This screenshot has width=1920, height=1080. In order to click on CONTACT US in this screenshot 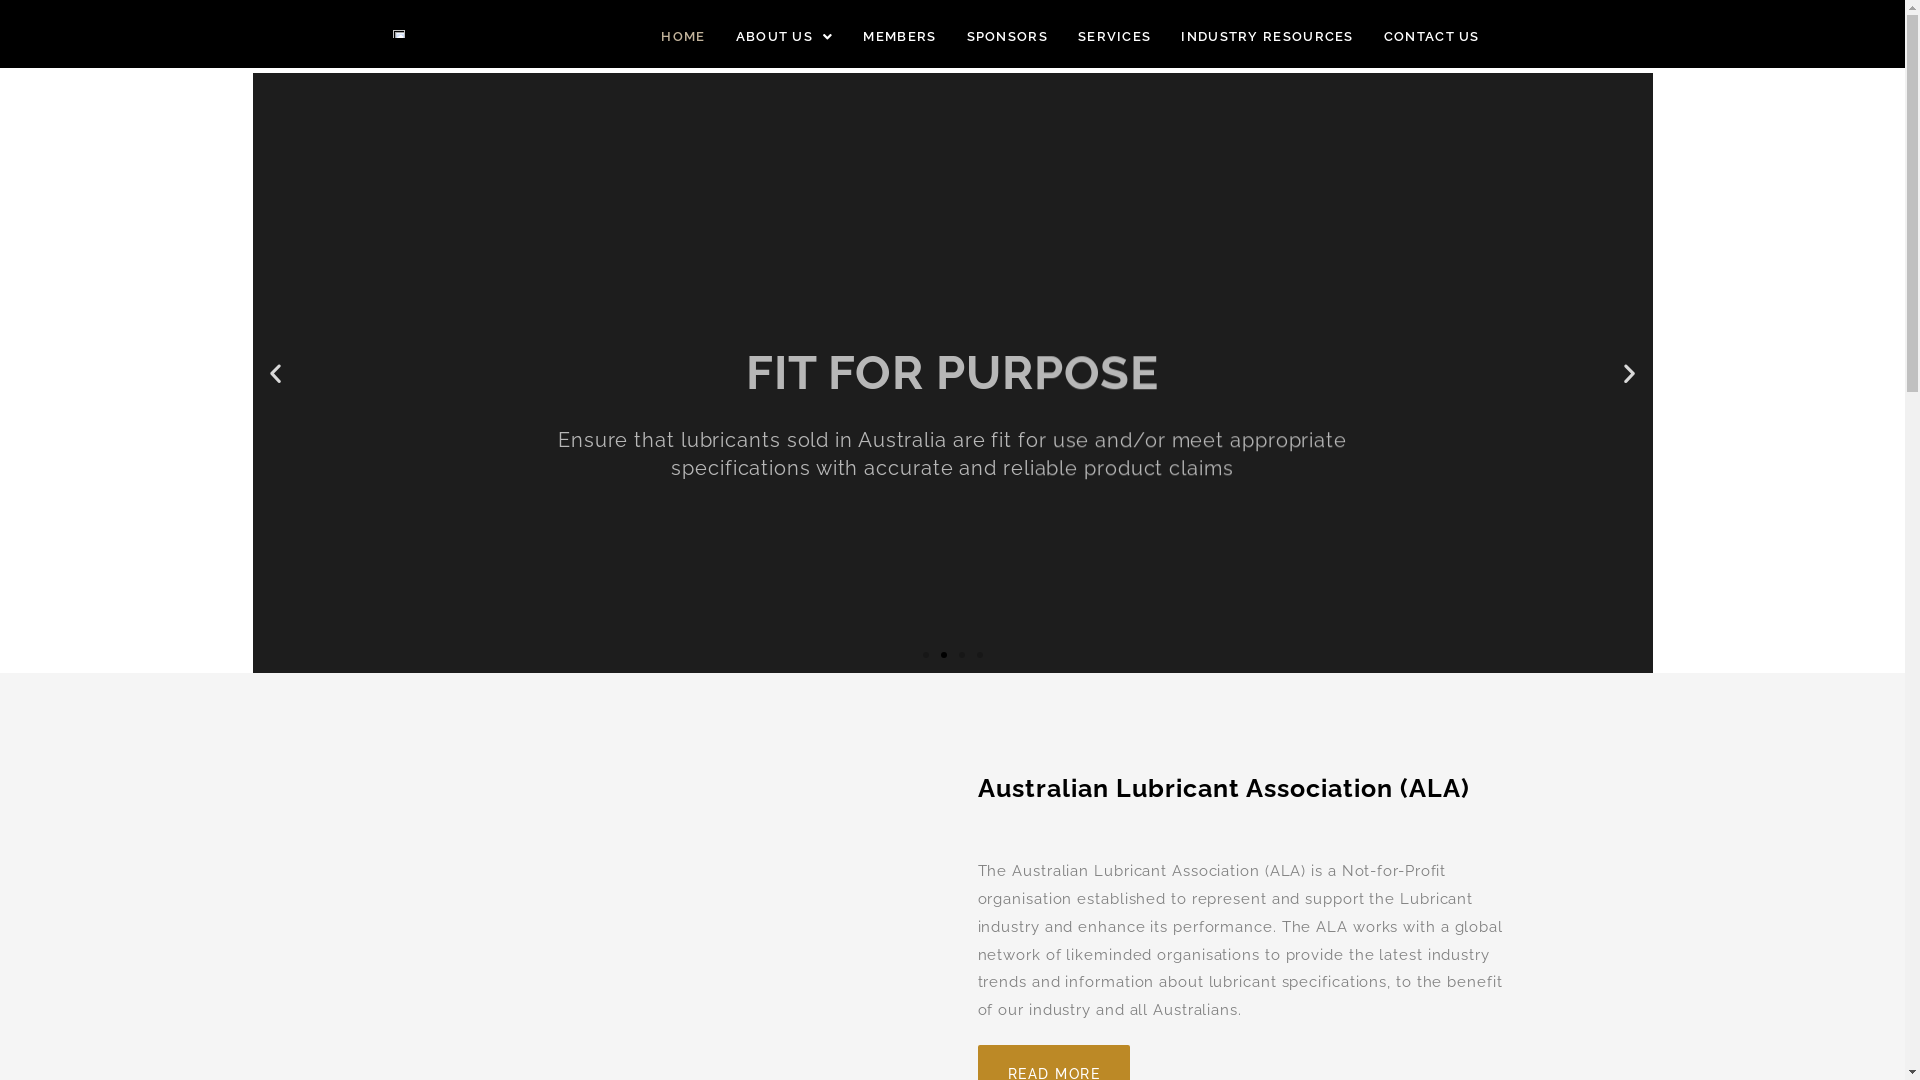, I will do `click(1432, 36)`.